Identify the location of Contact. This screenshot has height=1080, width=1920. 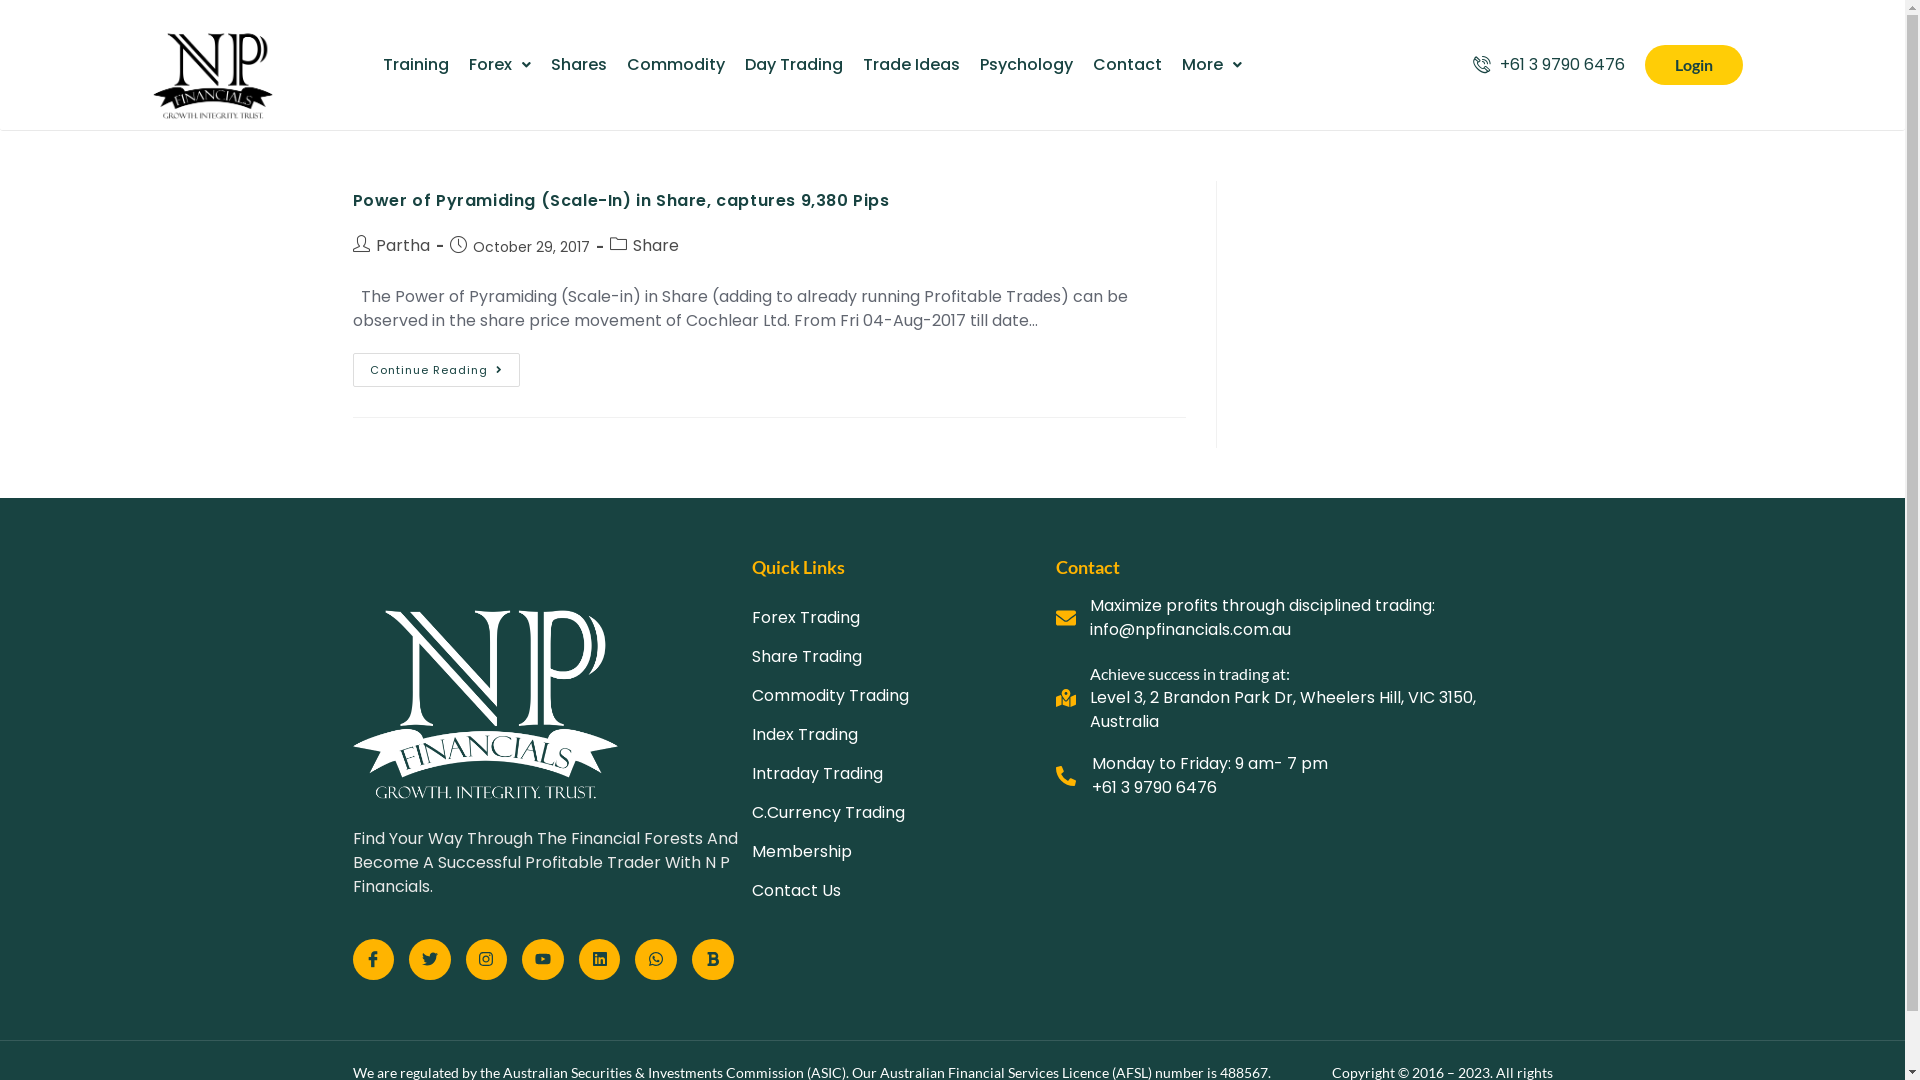
(1126, 65).